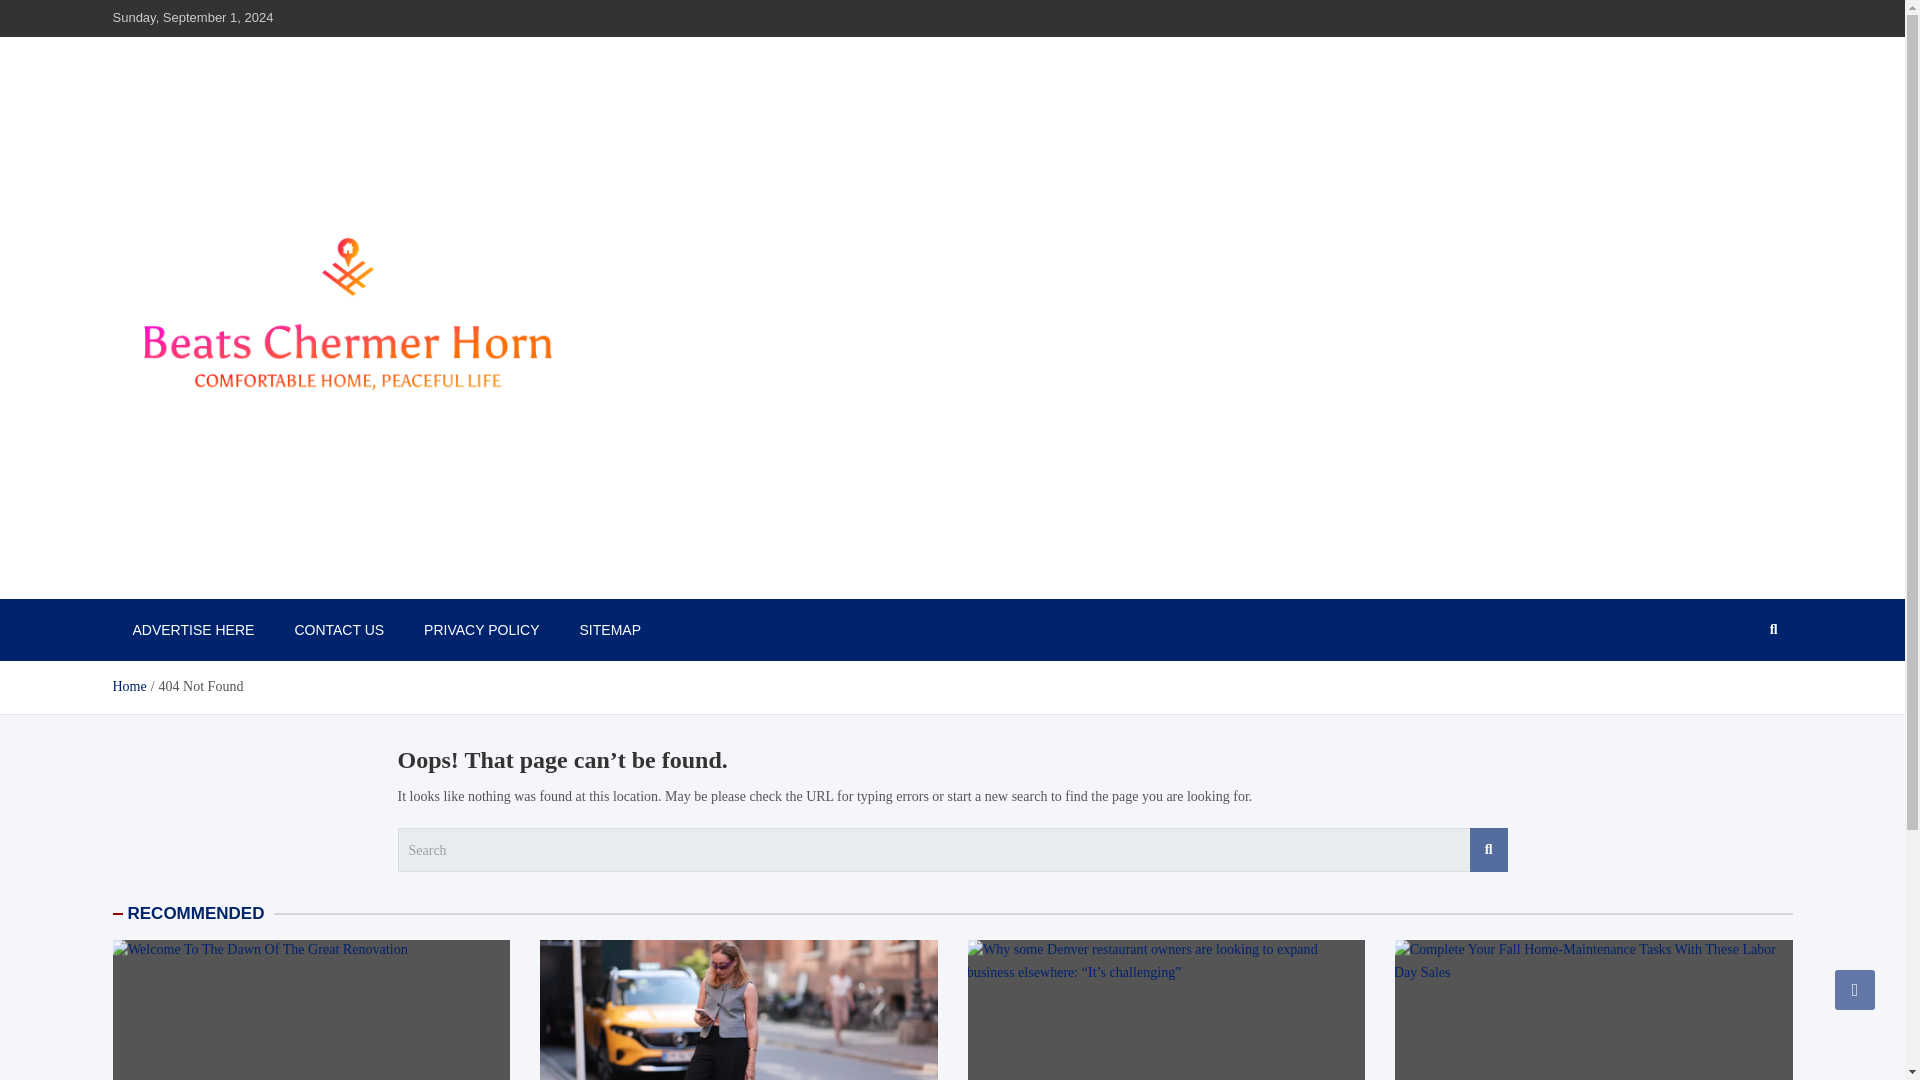 The image size is (1920, 1080). What do you see at coordinates (338, 630) in the screenshot?
I see `CONTACT US` at bounding box center [338, 630].